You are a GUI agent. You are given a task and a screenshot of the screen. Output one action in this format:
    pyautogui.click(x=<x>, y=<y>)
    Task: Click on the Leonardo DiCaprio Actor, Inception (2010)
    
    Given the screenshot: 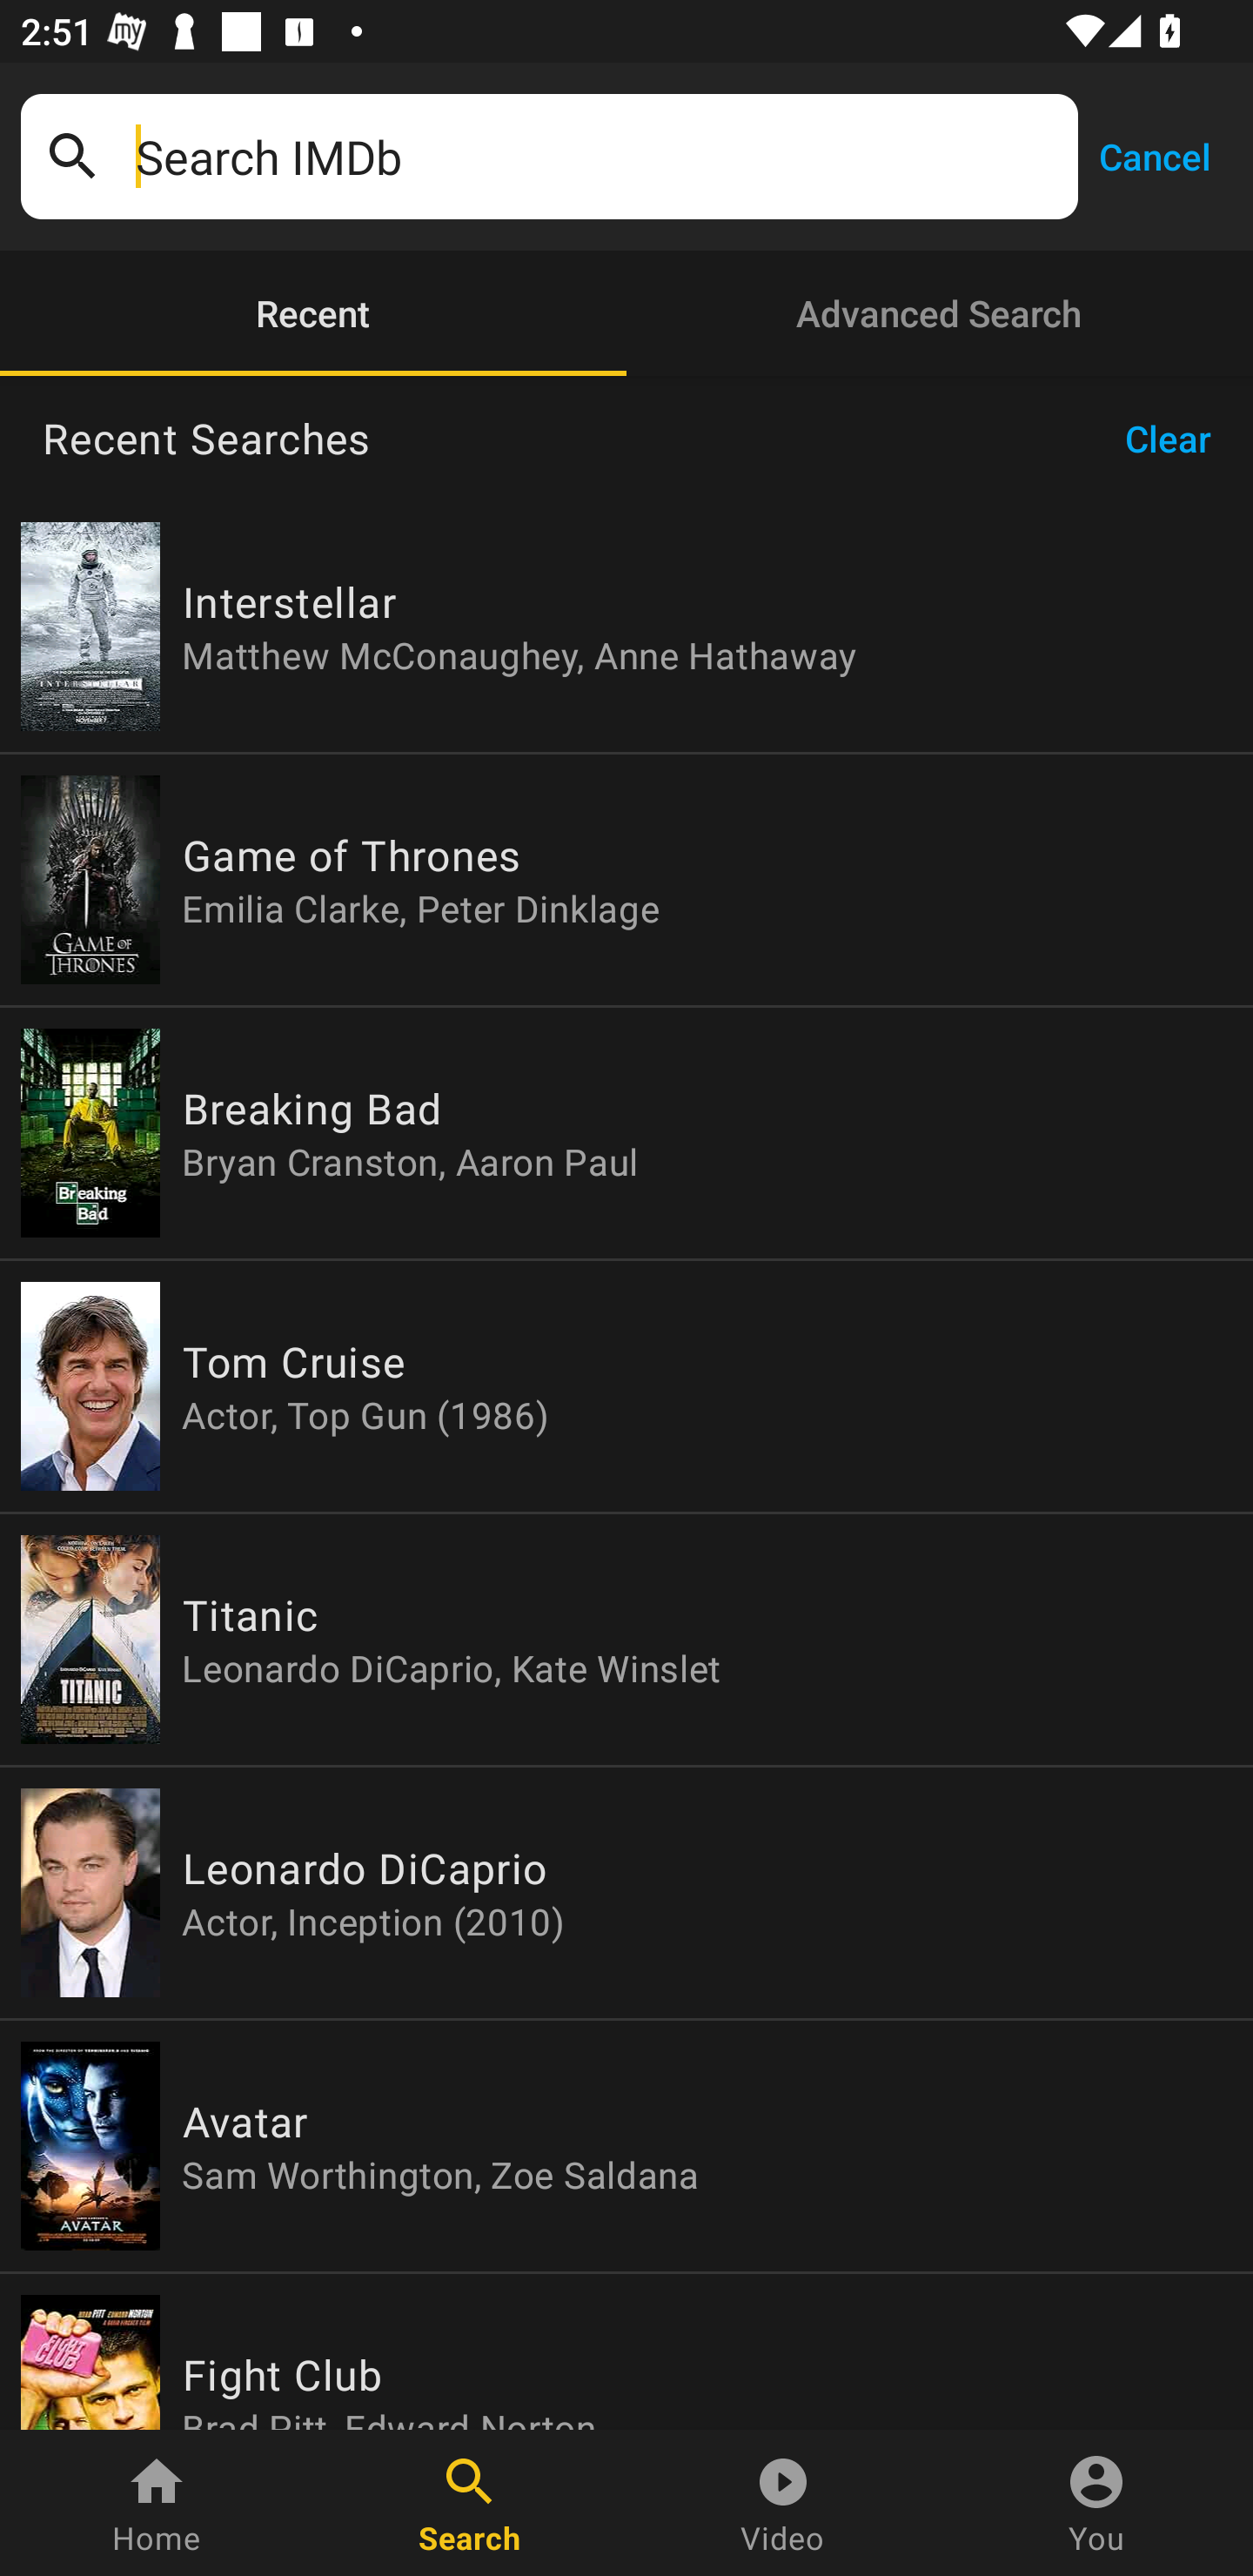 What is the action you would take?
    pyautogui.click(x=626, y=1892)
    